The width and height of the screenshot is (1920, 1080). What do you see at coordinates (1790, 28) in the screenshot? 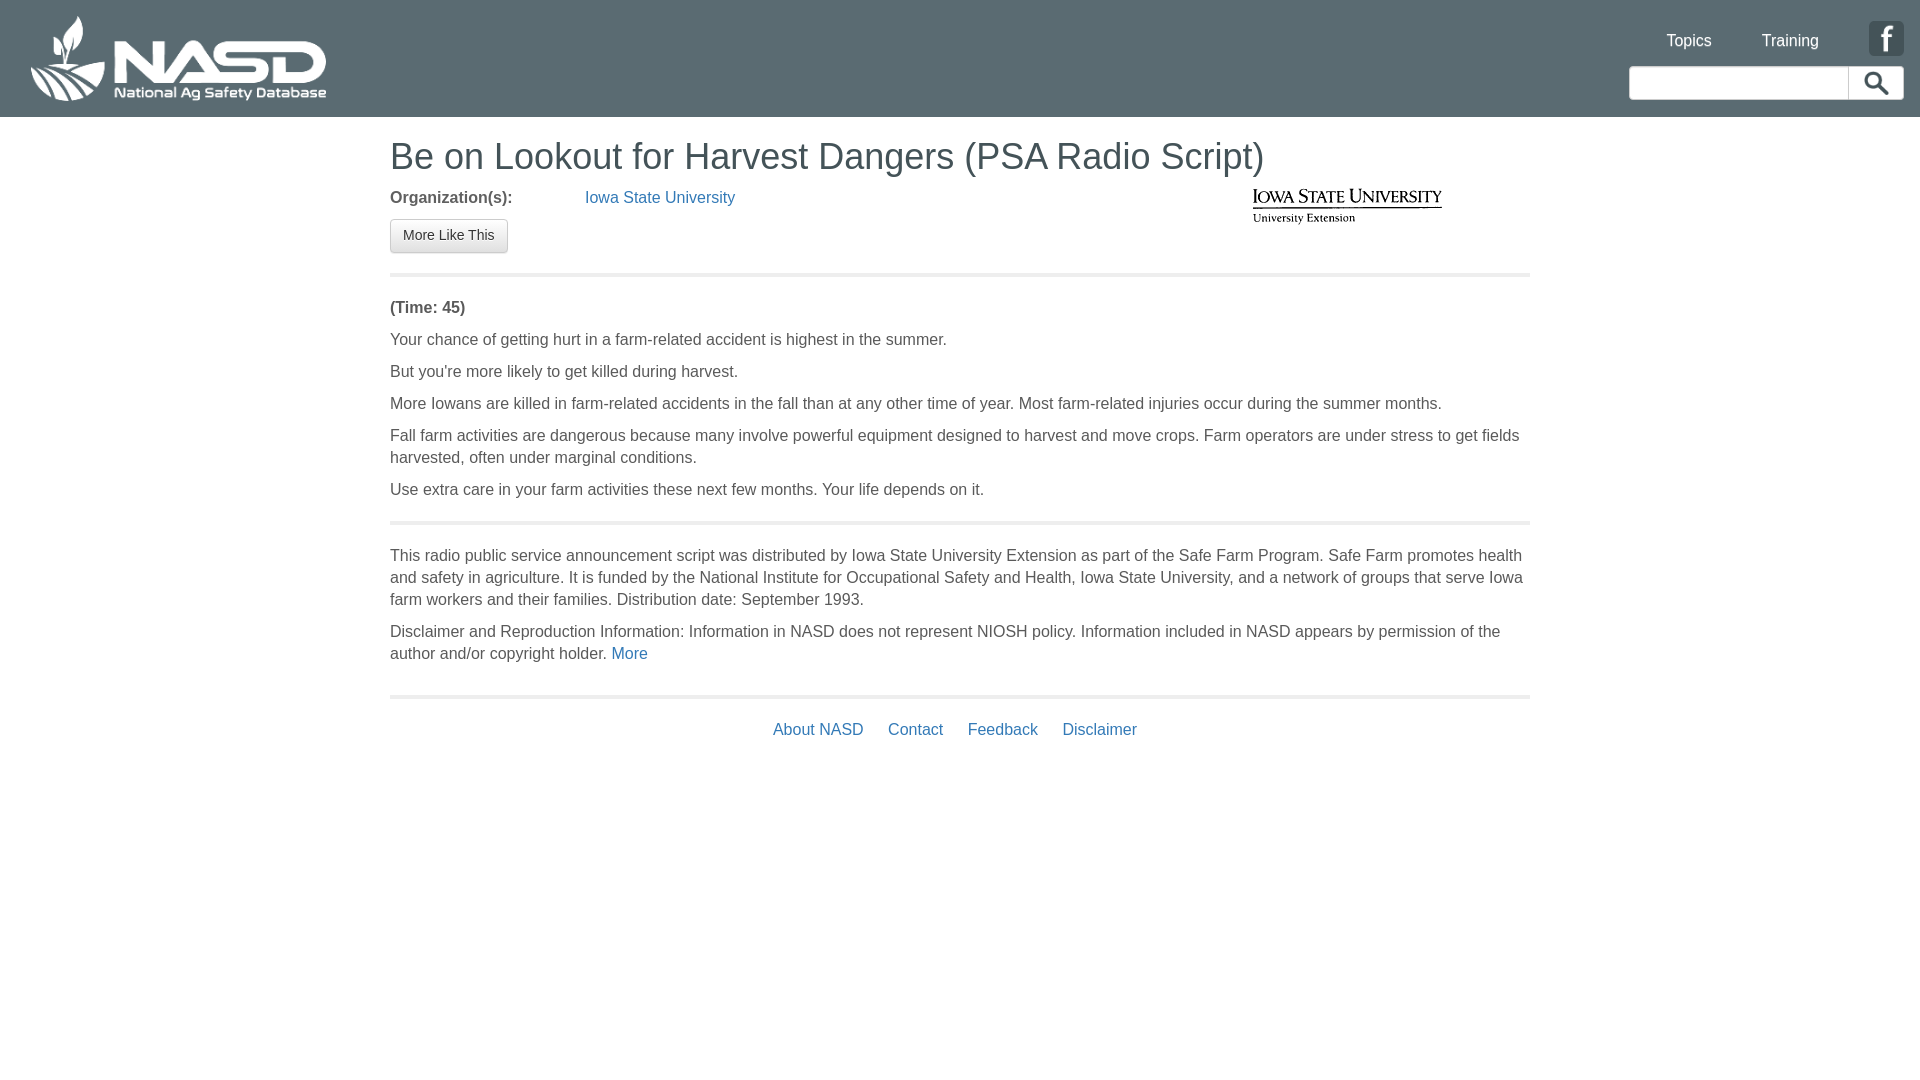
I see `Training` at bounding box center [1790, 28].